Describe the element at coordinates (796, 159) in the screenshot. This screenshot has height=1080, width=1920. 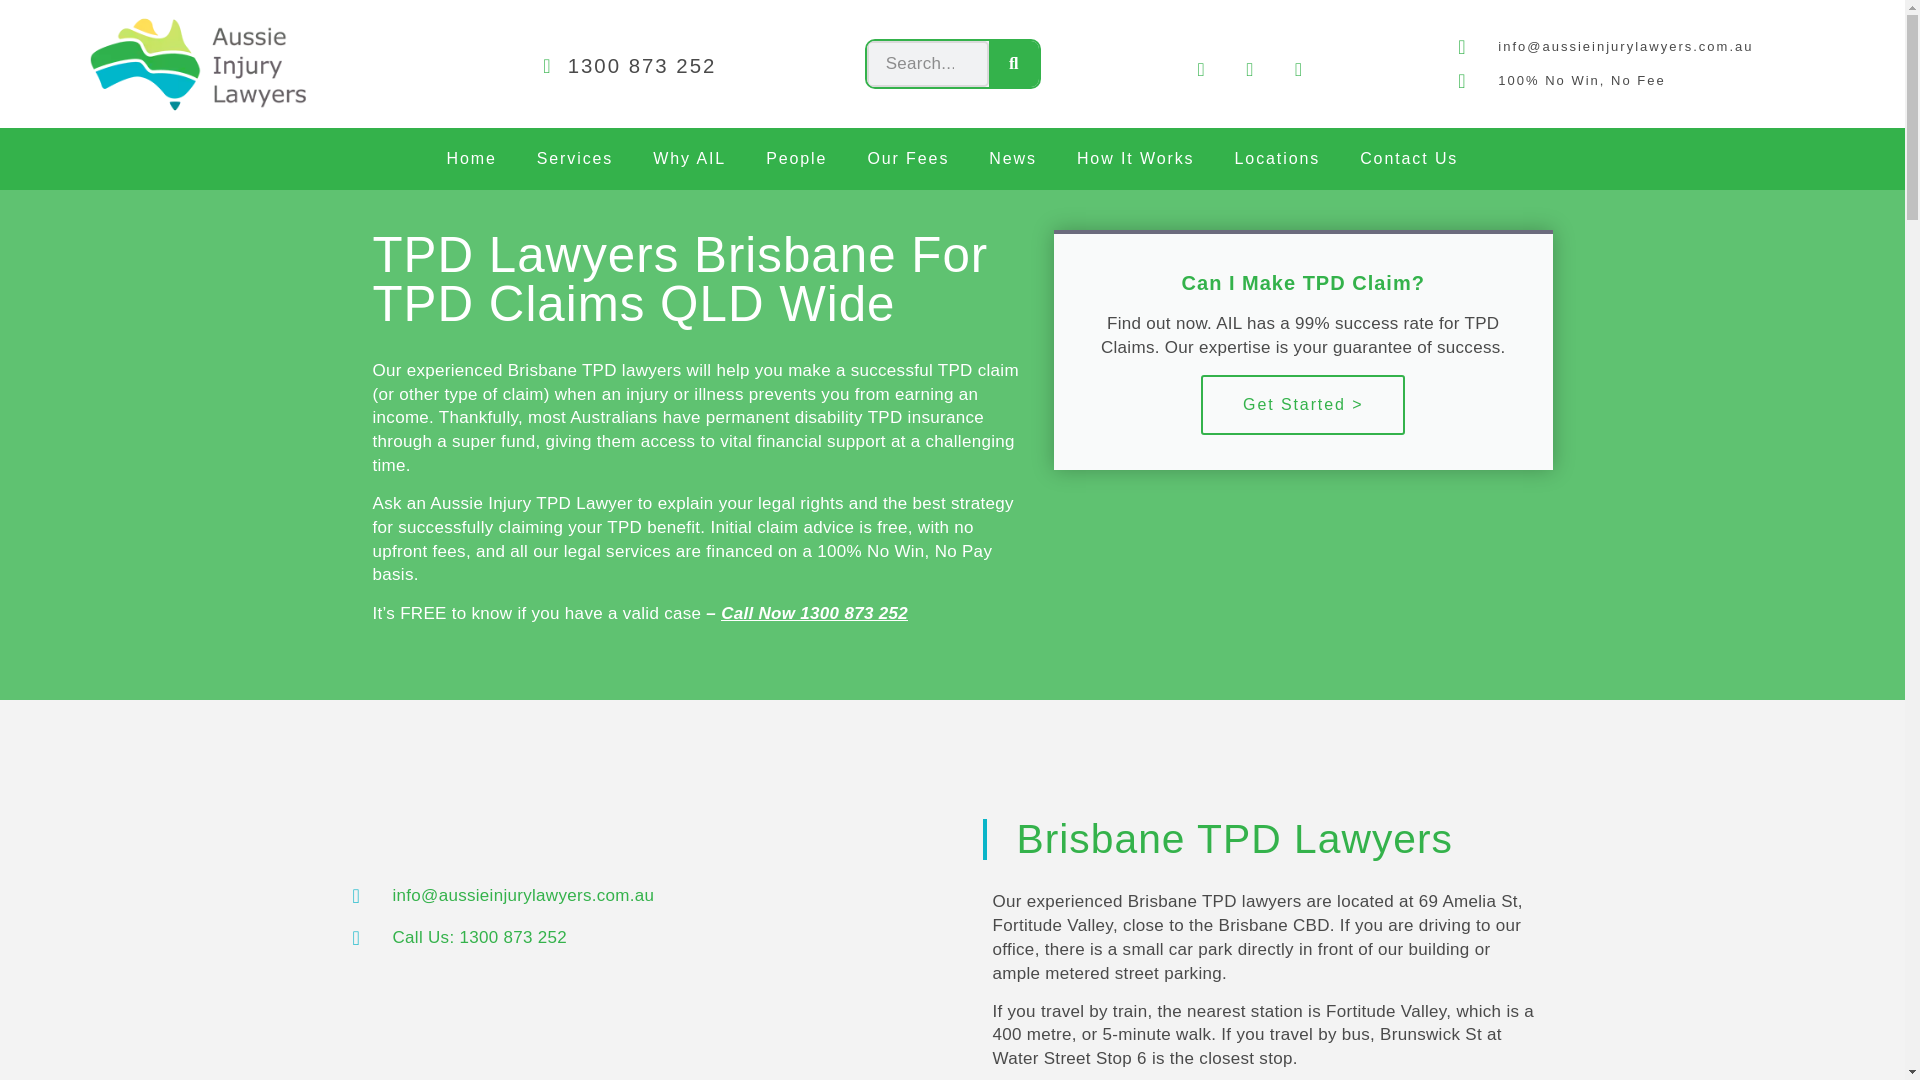
I see `People` at that location.